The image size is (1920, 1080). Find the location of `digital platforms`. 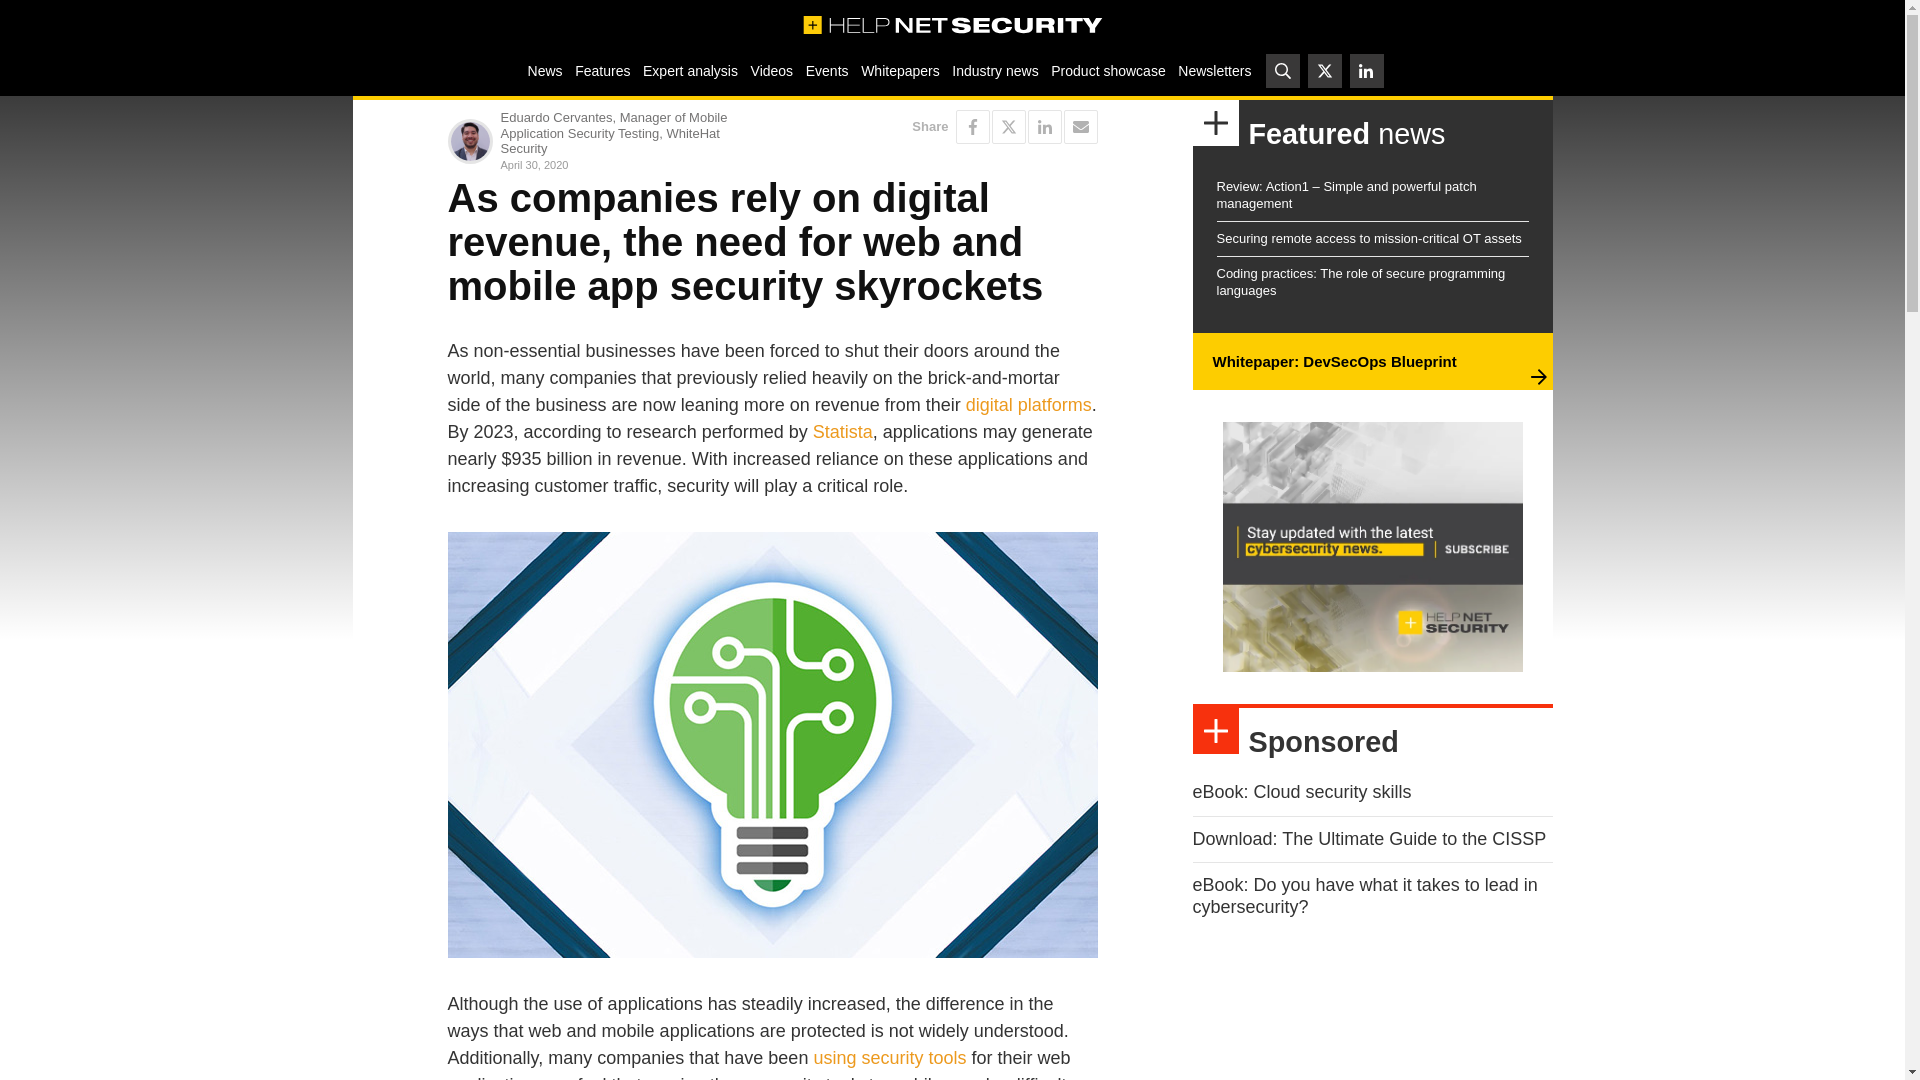

digital platforms is located at coordinates (1028, 404).